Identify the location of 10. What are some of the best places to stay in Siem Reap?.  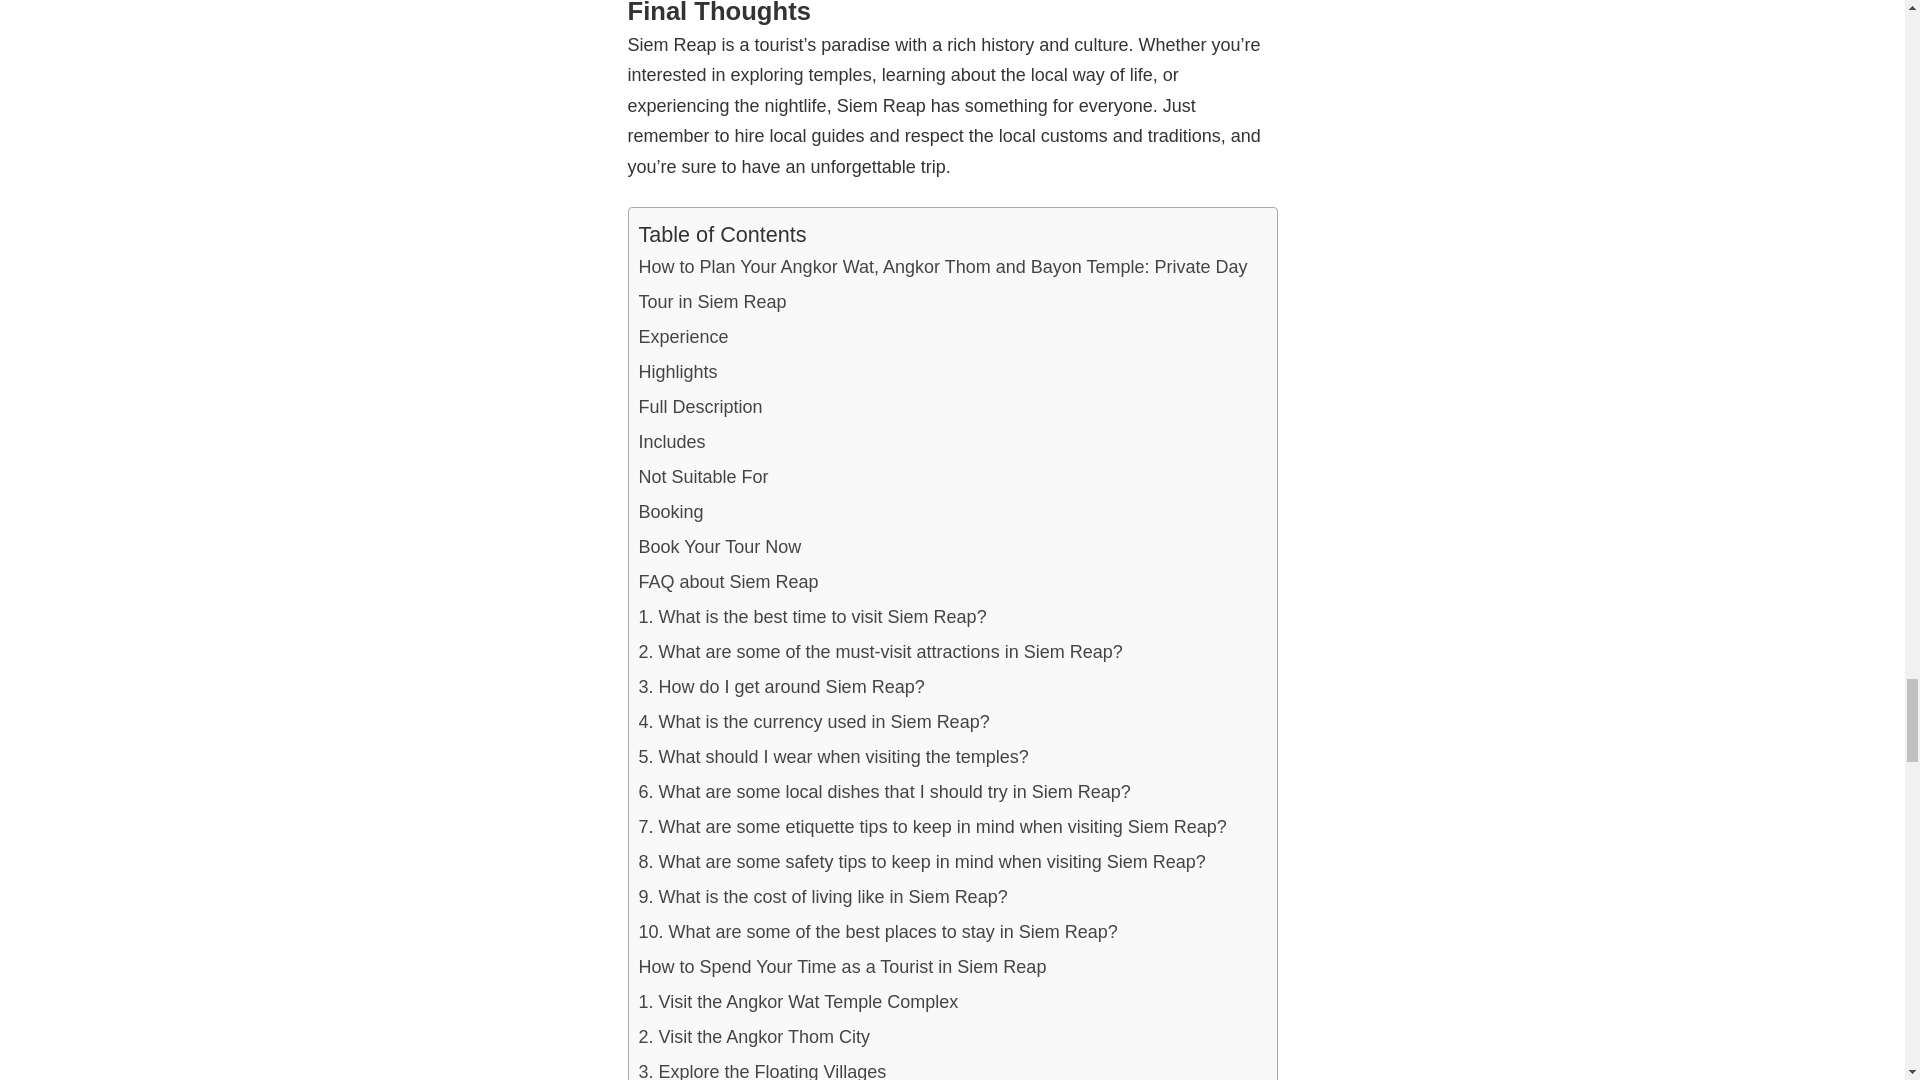
(877, 932).